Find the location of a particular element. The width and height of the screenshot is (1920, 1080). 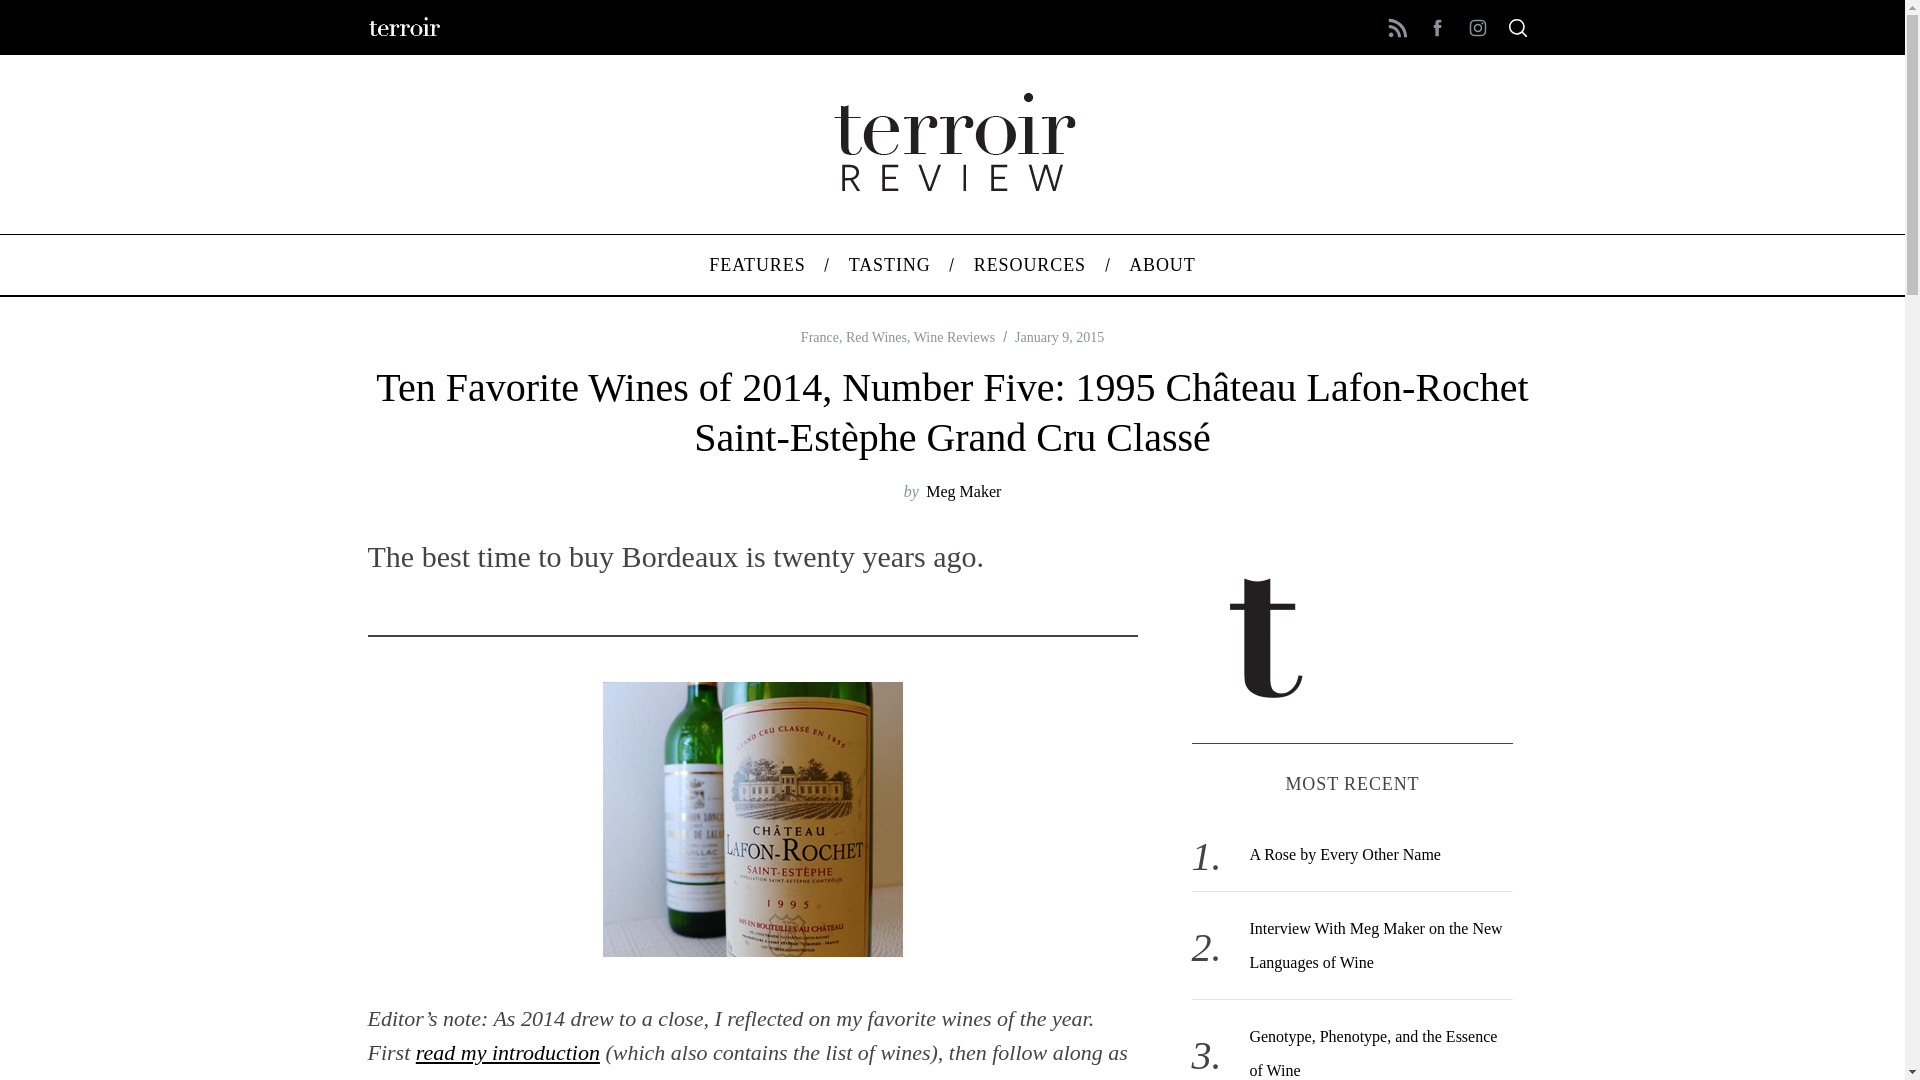

Meg Maker is located at coordinates (962, 491).